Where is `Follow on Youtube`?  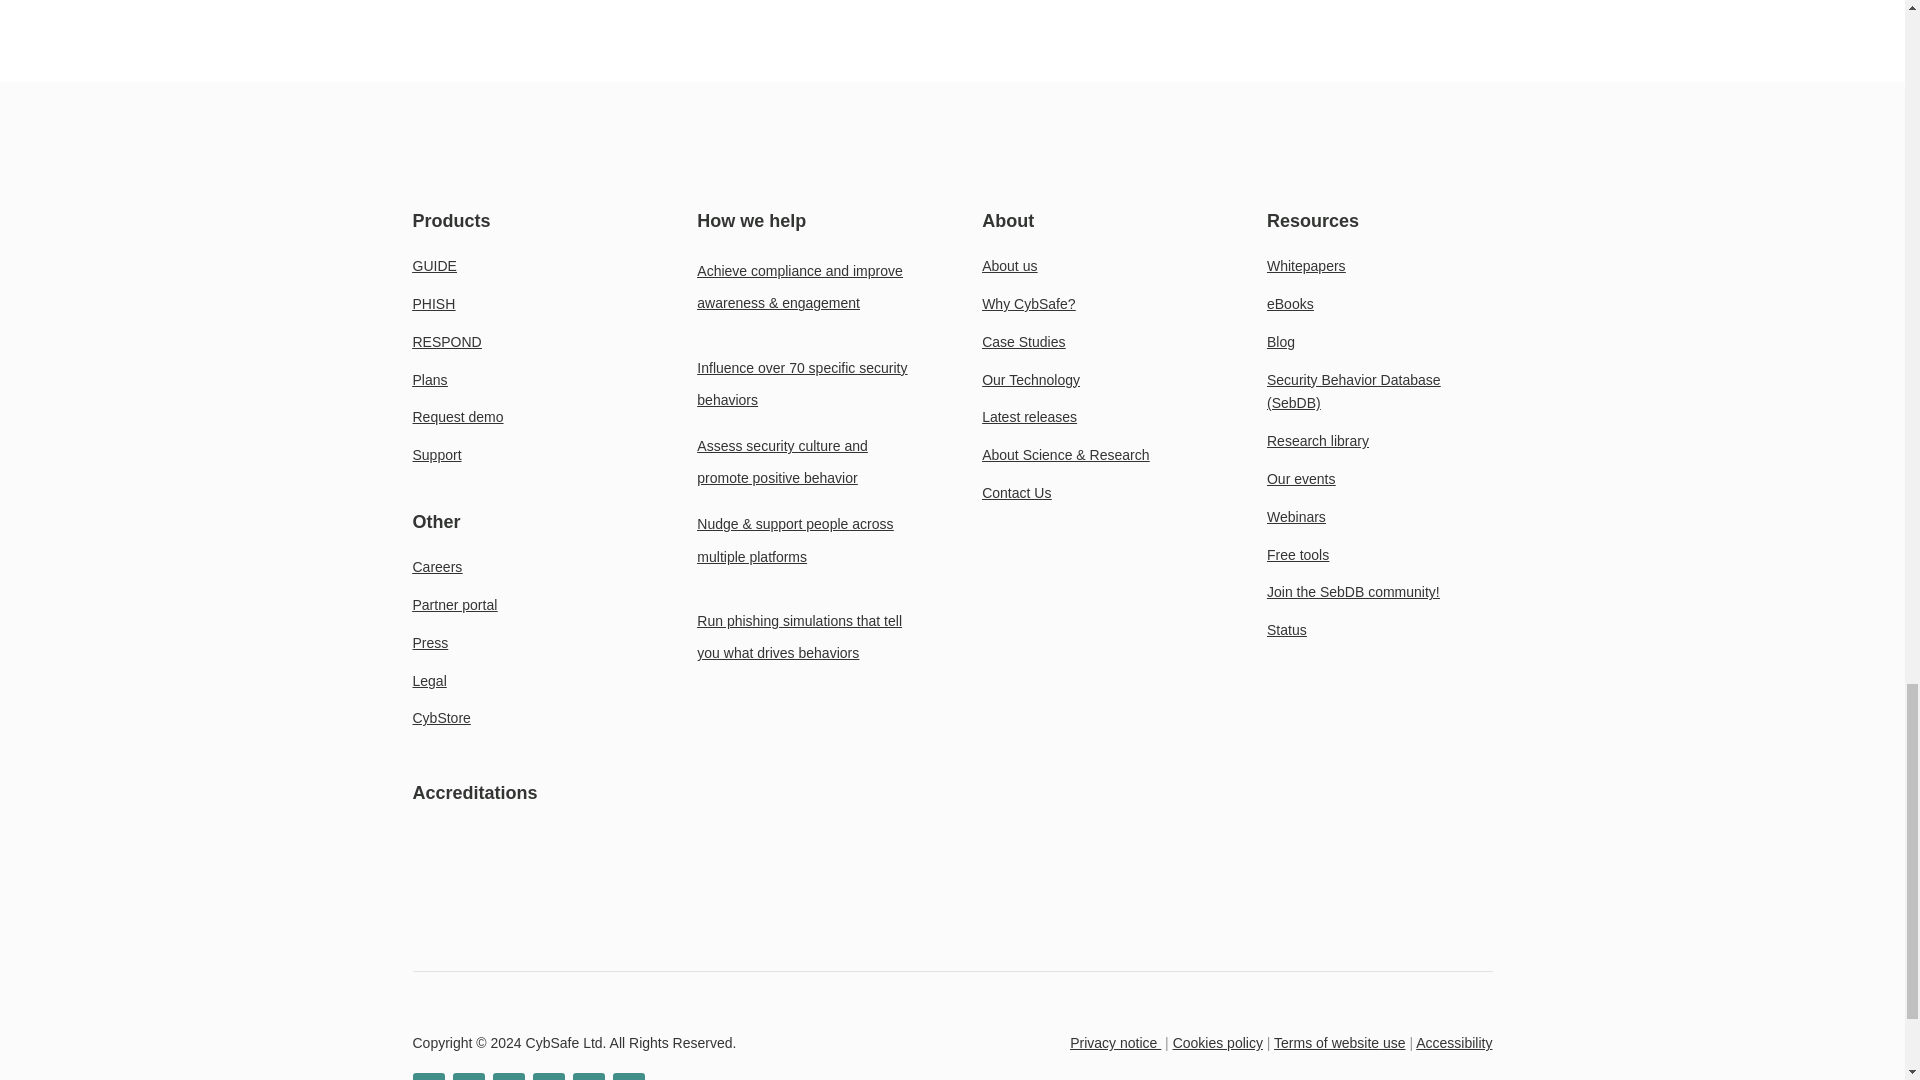 Follow on Youtube is located at coordinates (508, 1076).